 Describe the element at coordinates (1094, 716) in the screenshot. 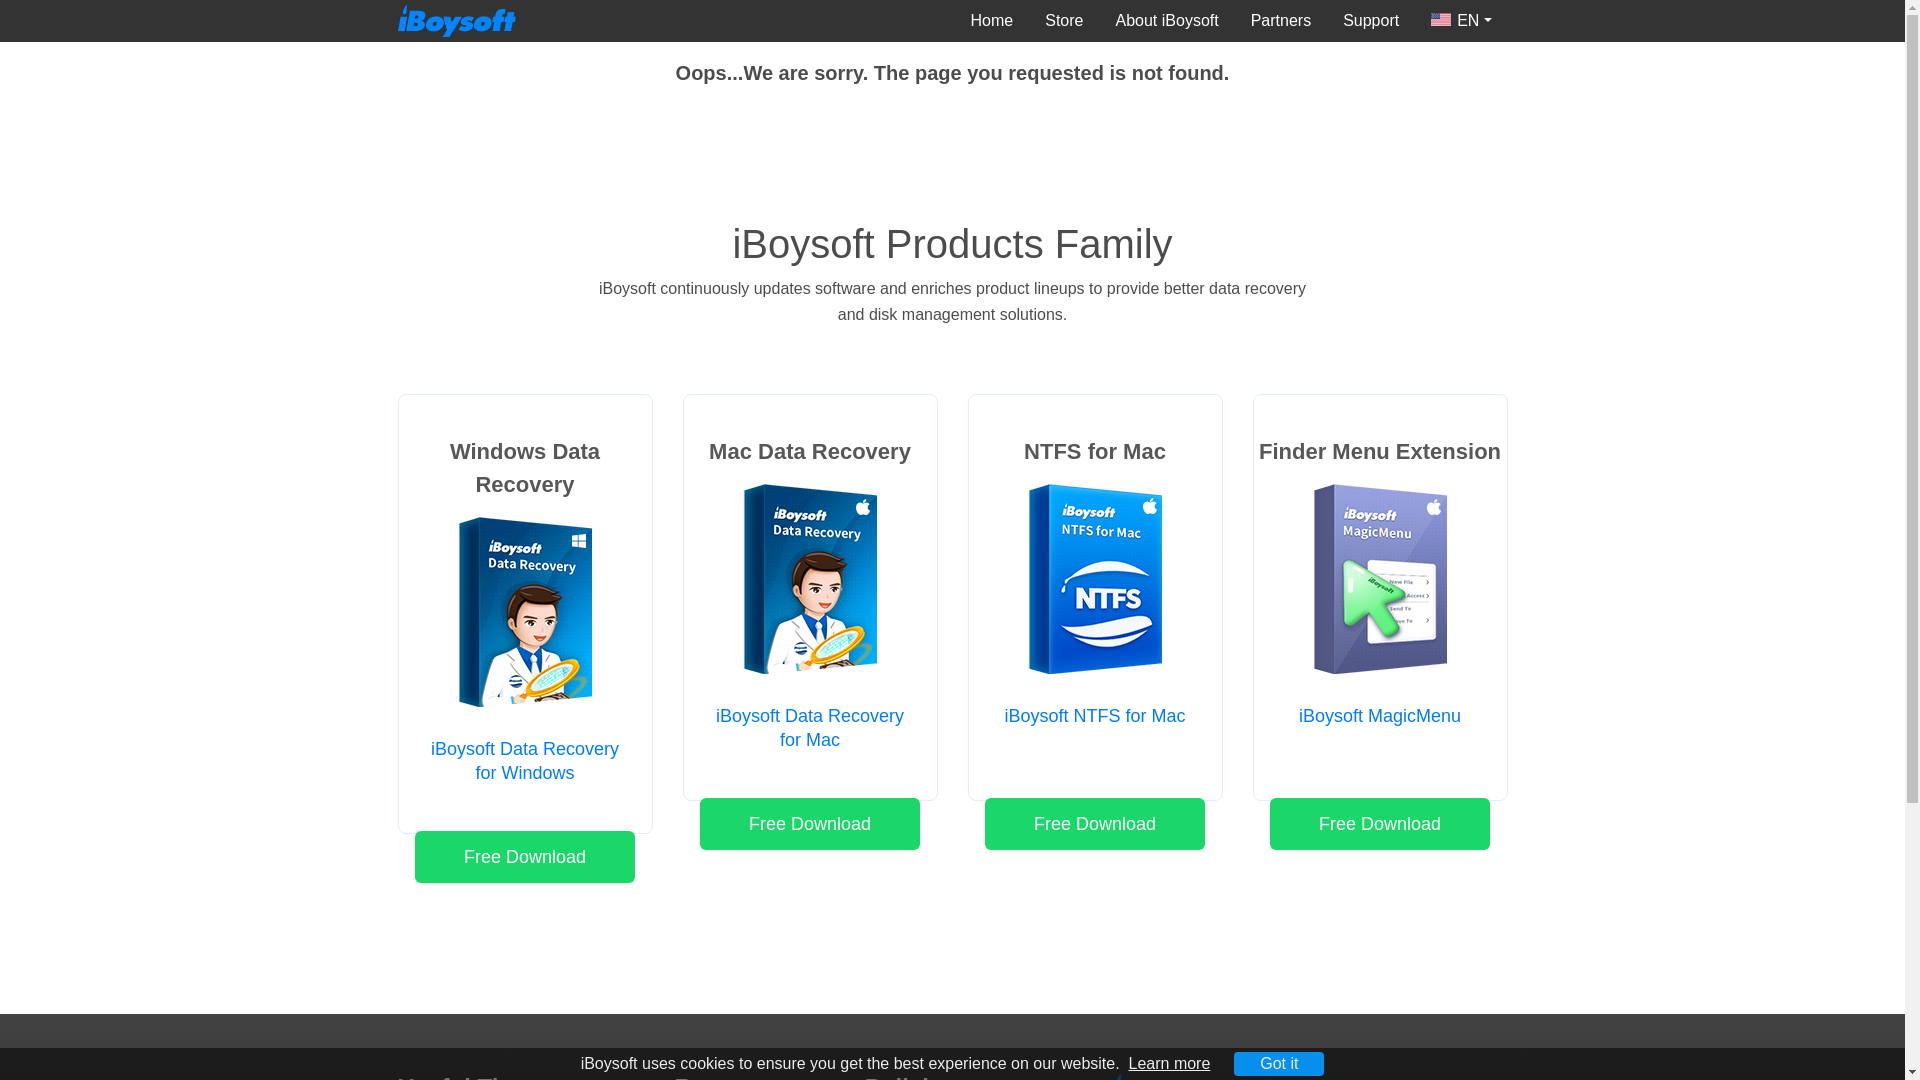

I see `iBoysoft NTFS for Mac` at that location.